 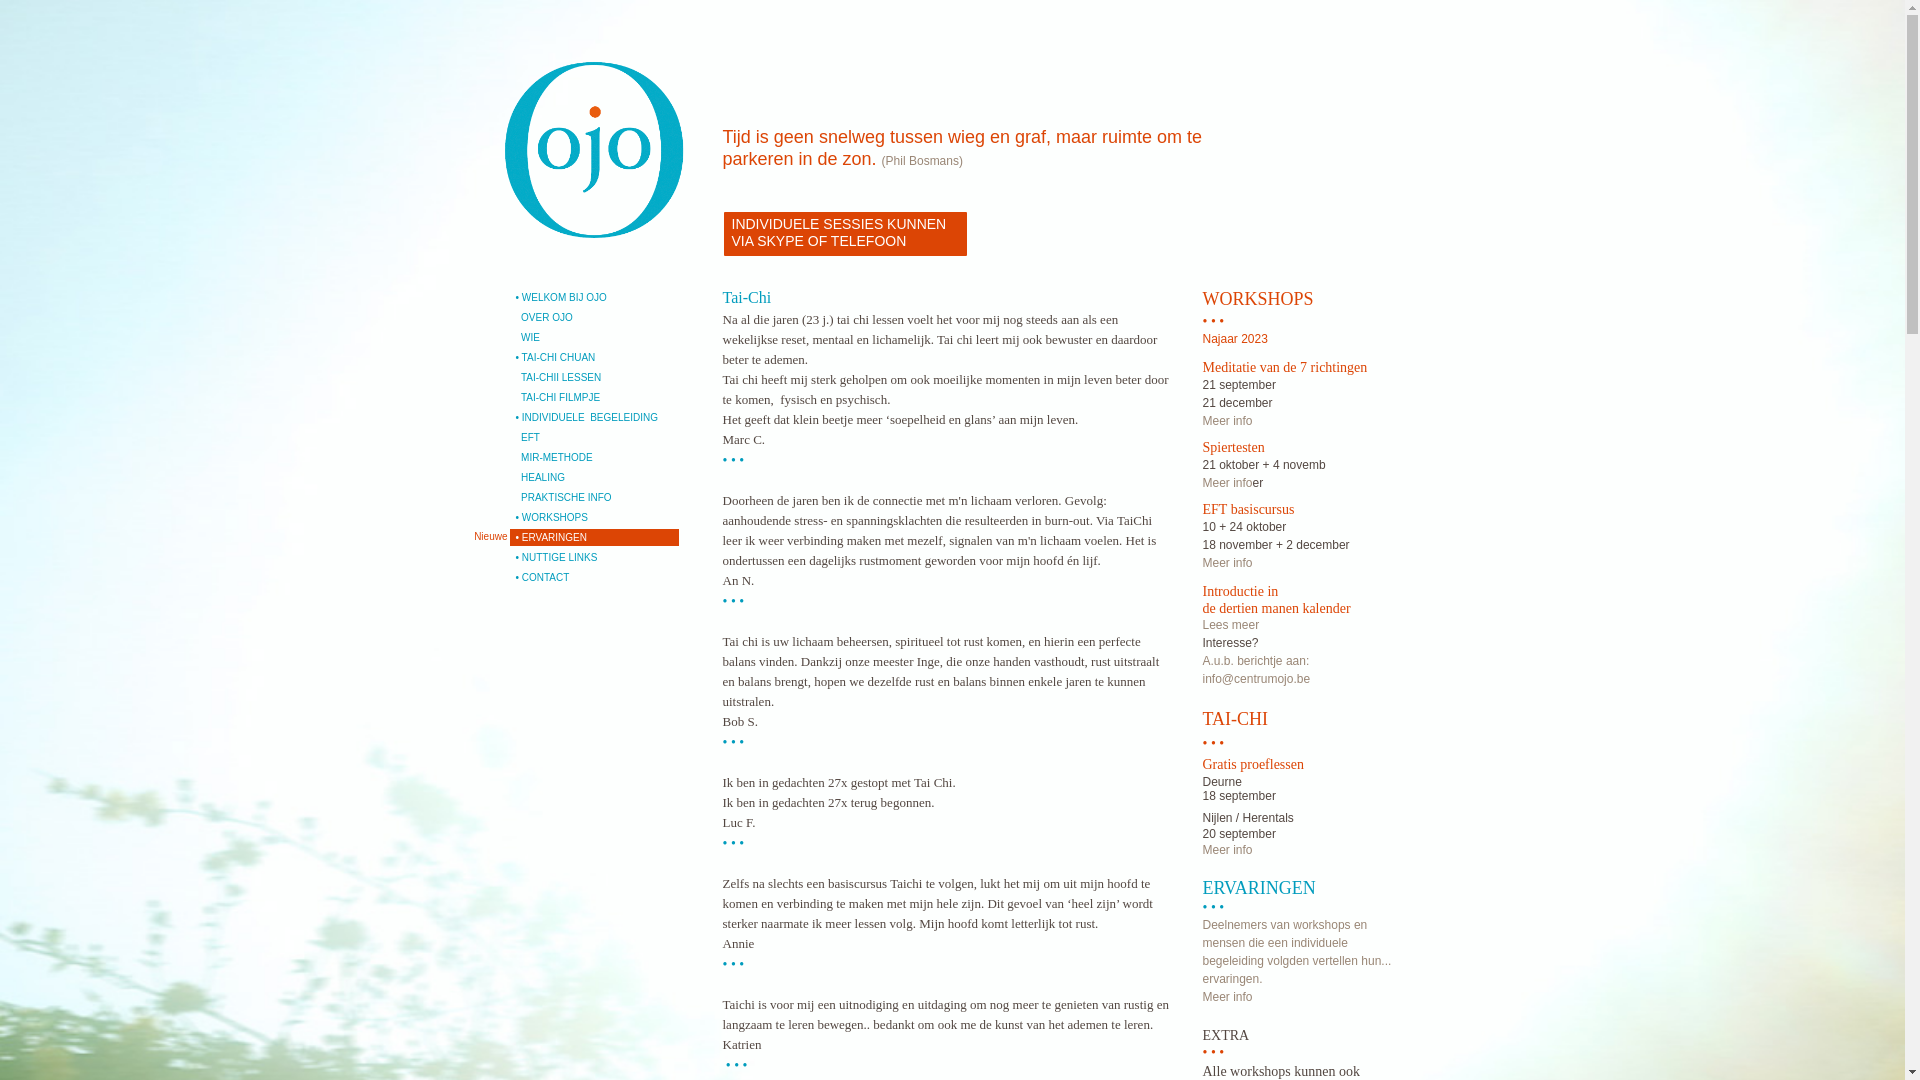 What do you see at coordinates (594, 398) in the screenshot?
I see `  TAI-CHI FILMPJE` at bounding box center [594, 398].